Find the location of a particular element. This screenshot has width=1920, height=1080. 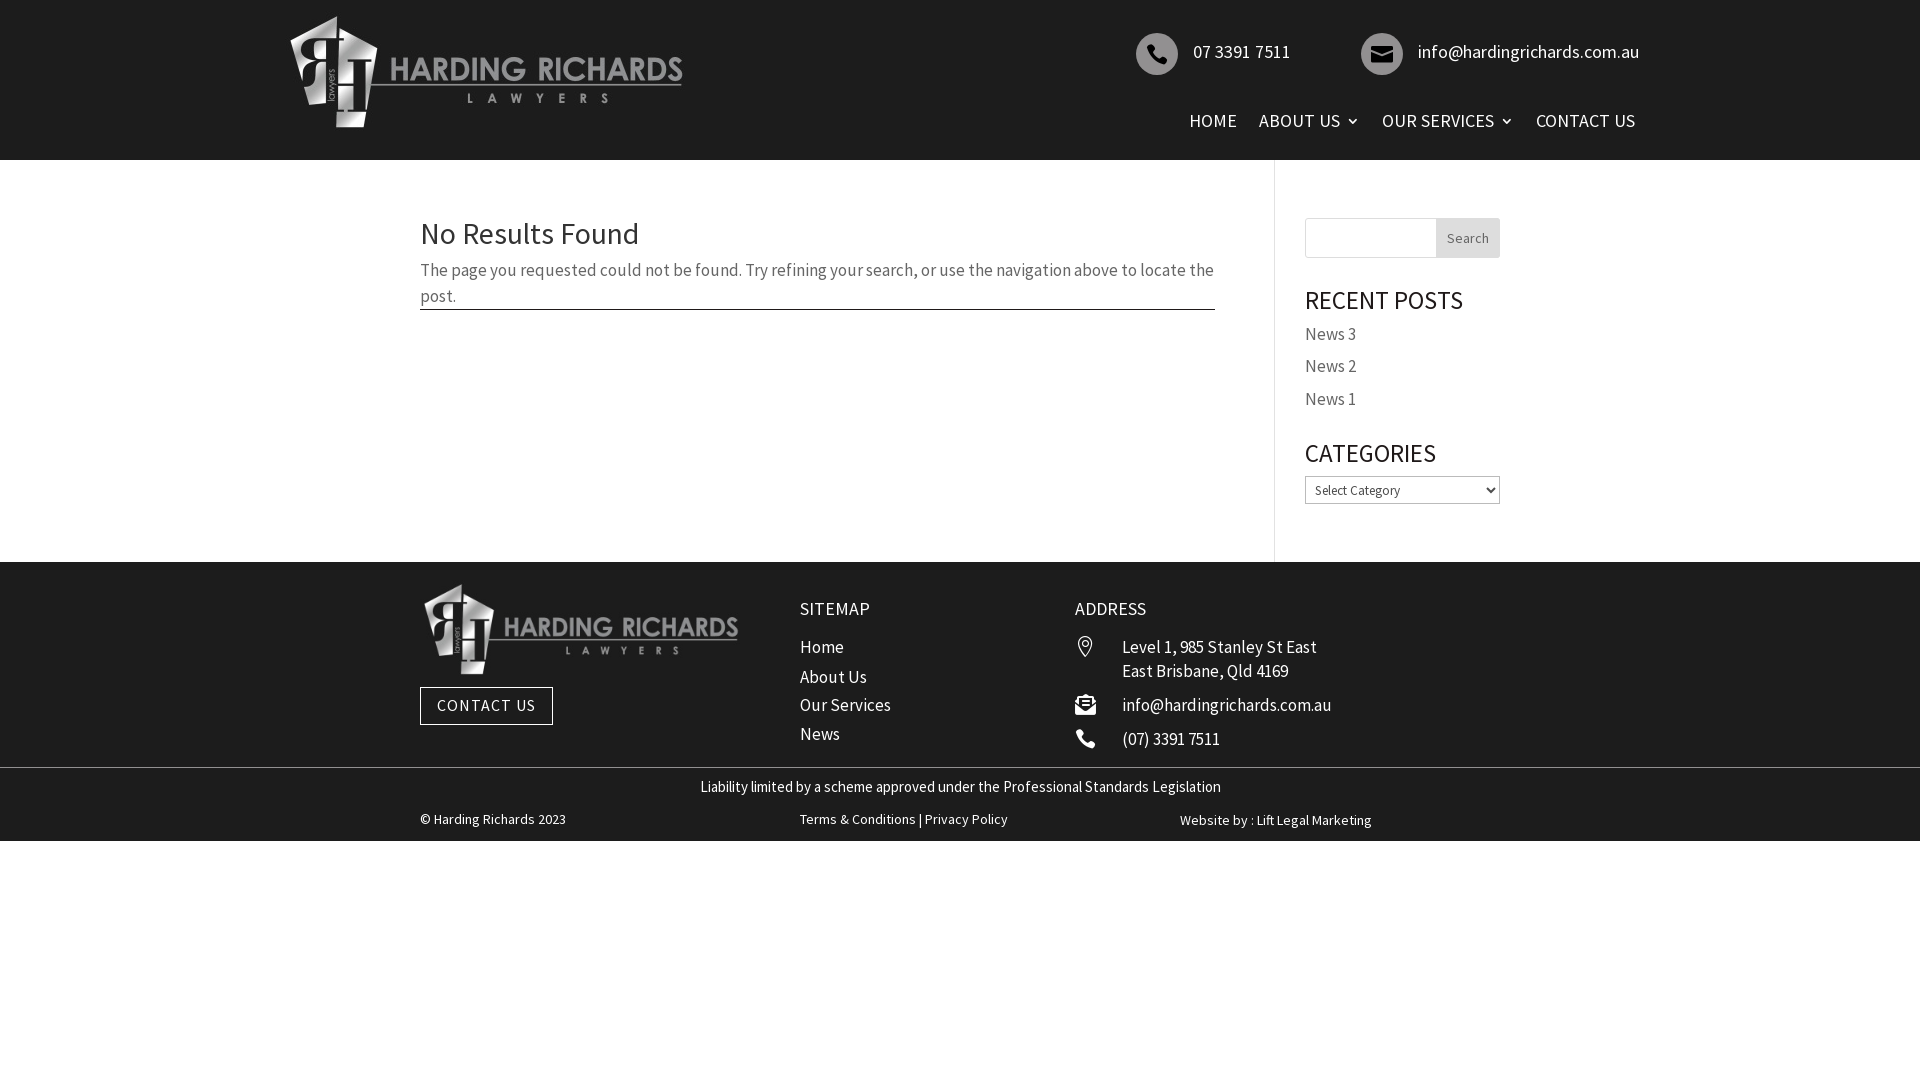

Search is located at coordinates (1468, 238).